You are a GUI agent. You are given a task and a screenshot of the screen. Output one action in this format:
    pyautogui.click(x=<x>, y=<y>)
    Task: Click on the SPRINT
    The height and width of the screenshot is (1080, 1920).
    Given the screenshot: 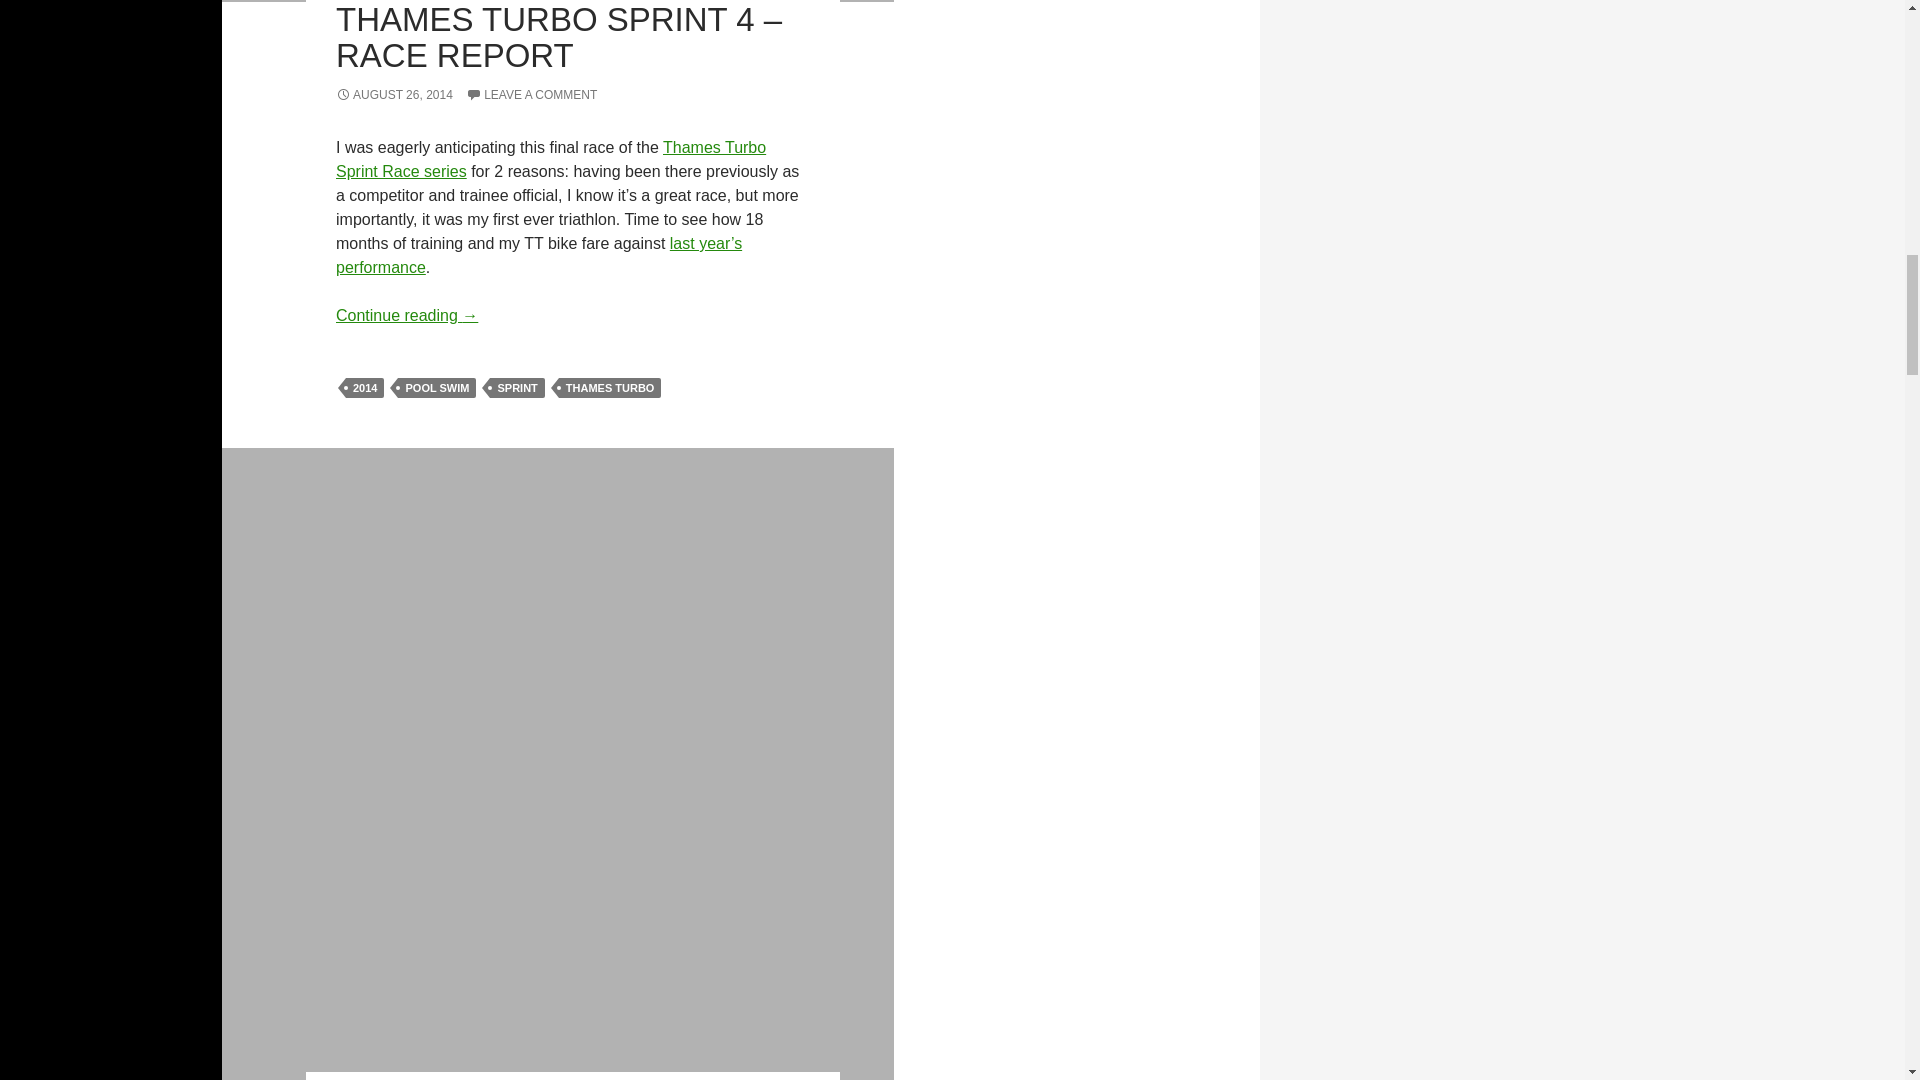 What is the action you would take?
    pyautogui.click(x=516, y=388)
    